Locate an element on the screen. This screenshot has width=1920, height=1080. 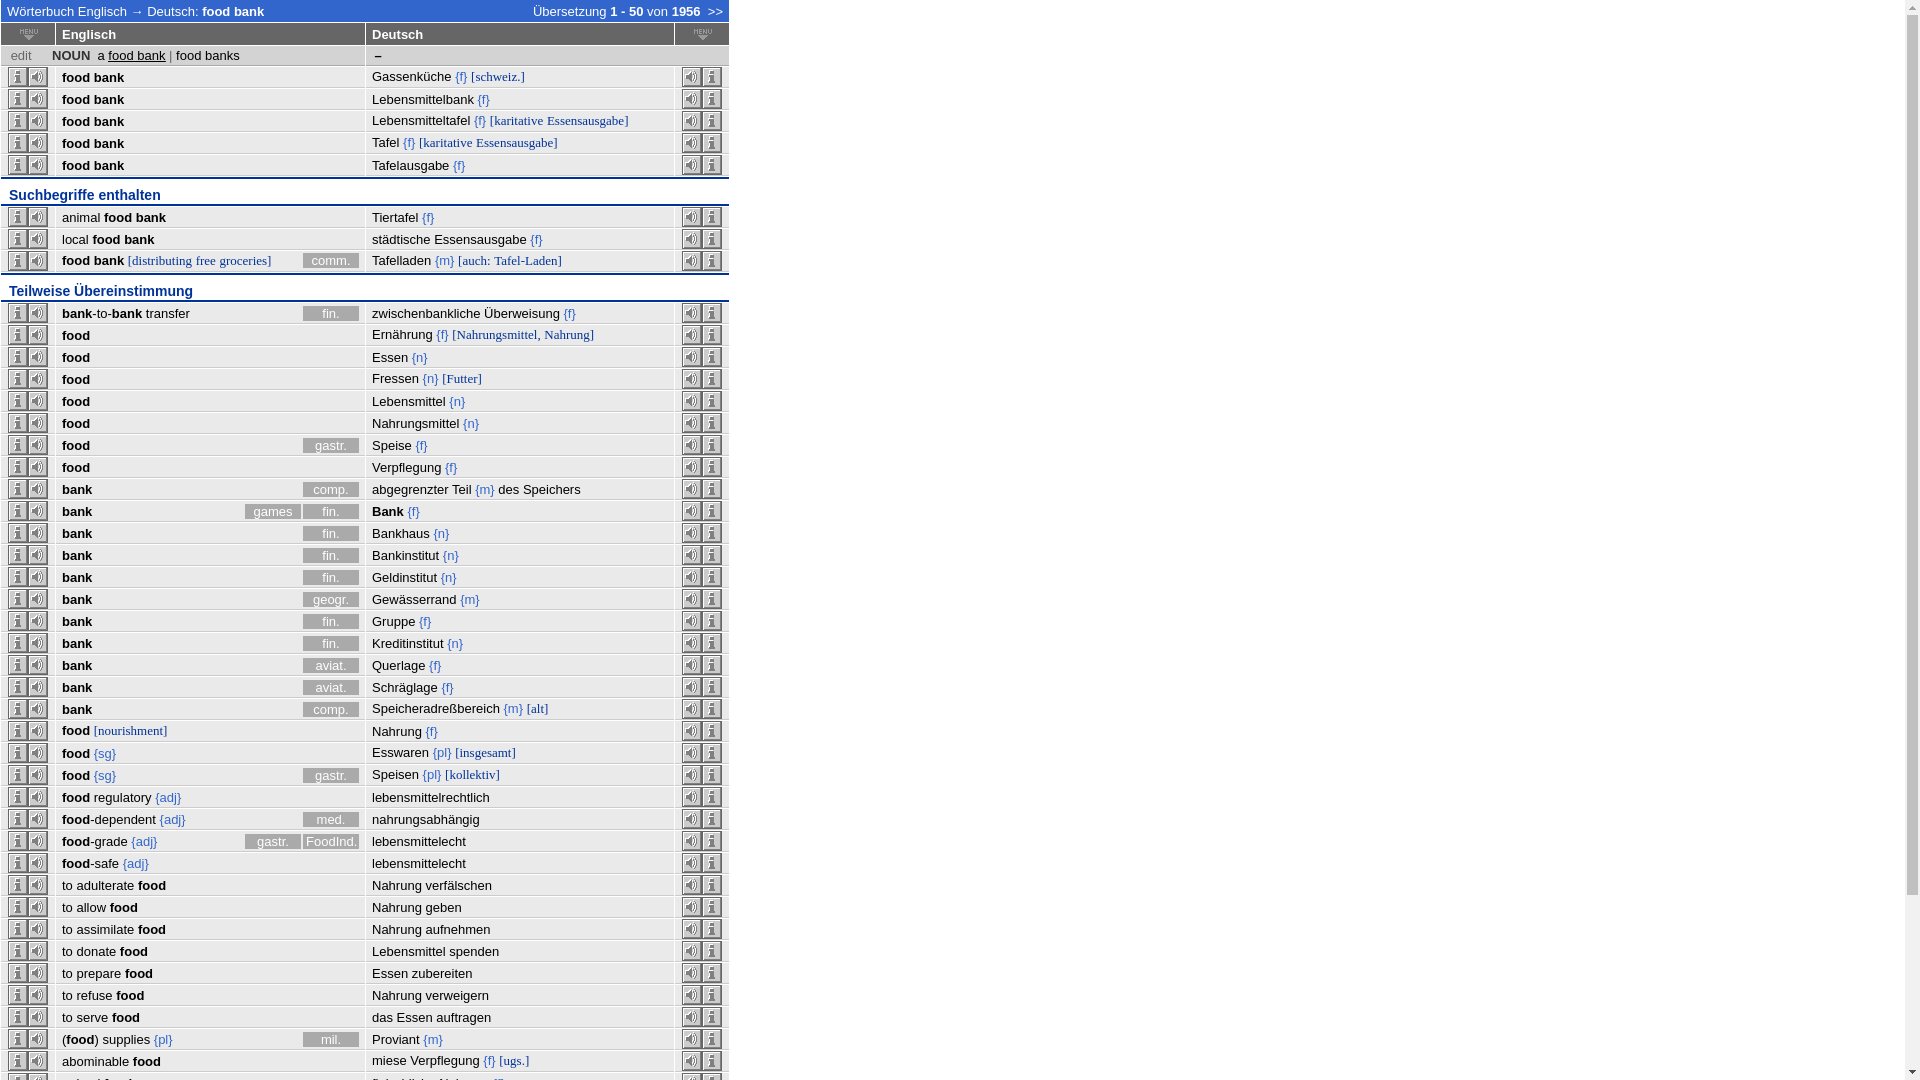
Speisen is located at coordinates (396, 774).